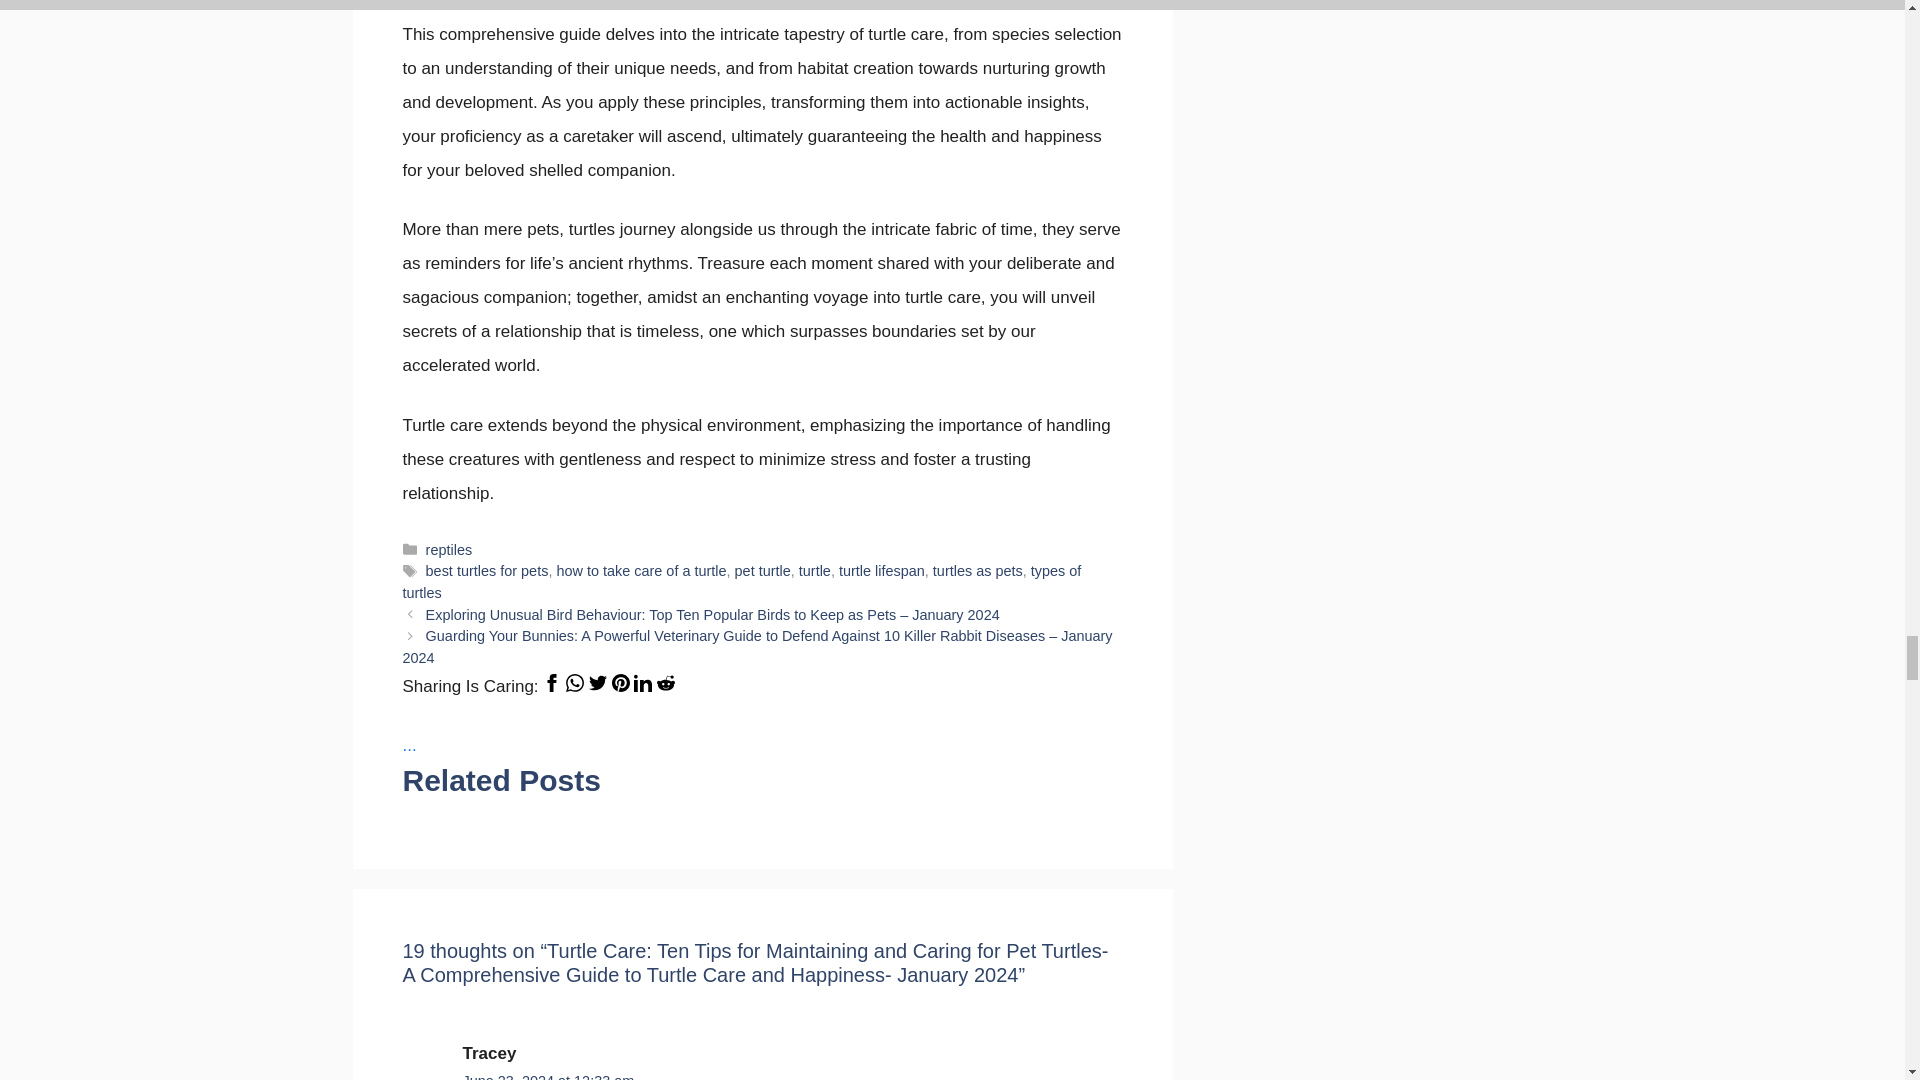 This screenshot has width=1920, height=1080. What do you see at coordinates (814, 570) in the screenshot?
I see `turtle` at bounding box center [814, 570].